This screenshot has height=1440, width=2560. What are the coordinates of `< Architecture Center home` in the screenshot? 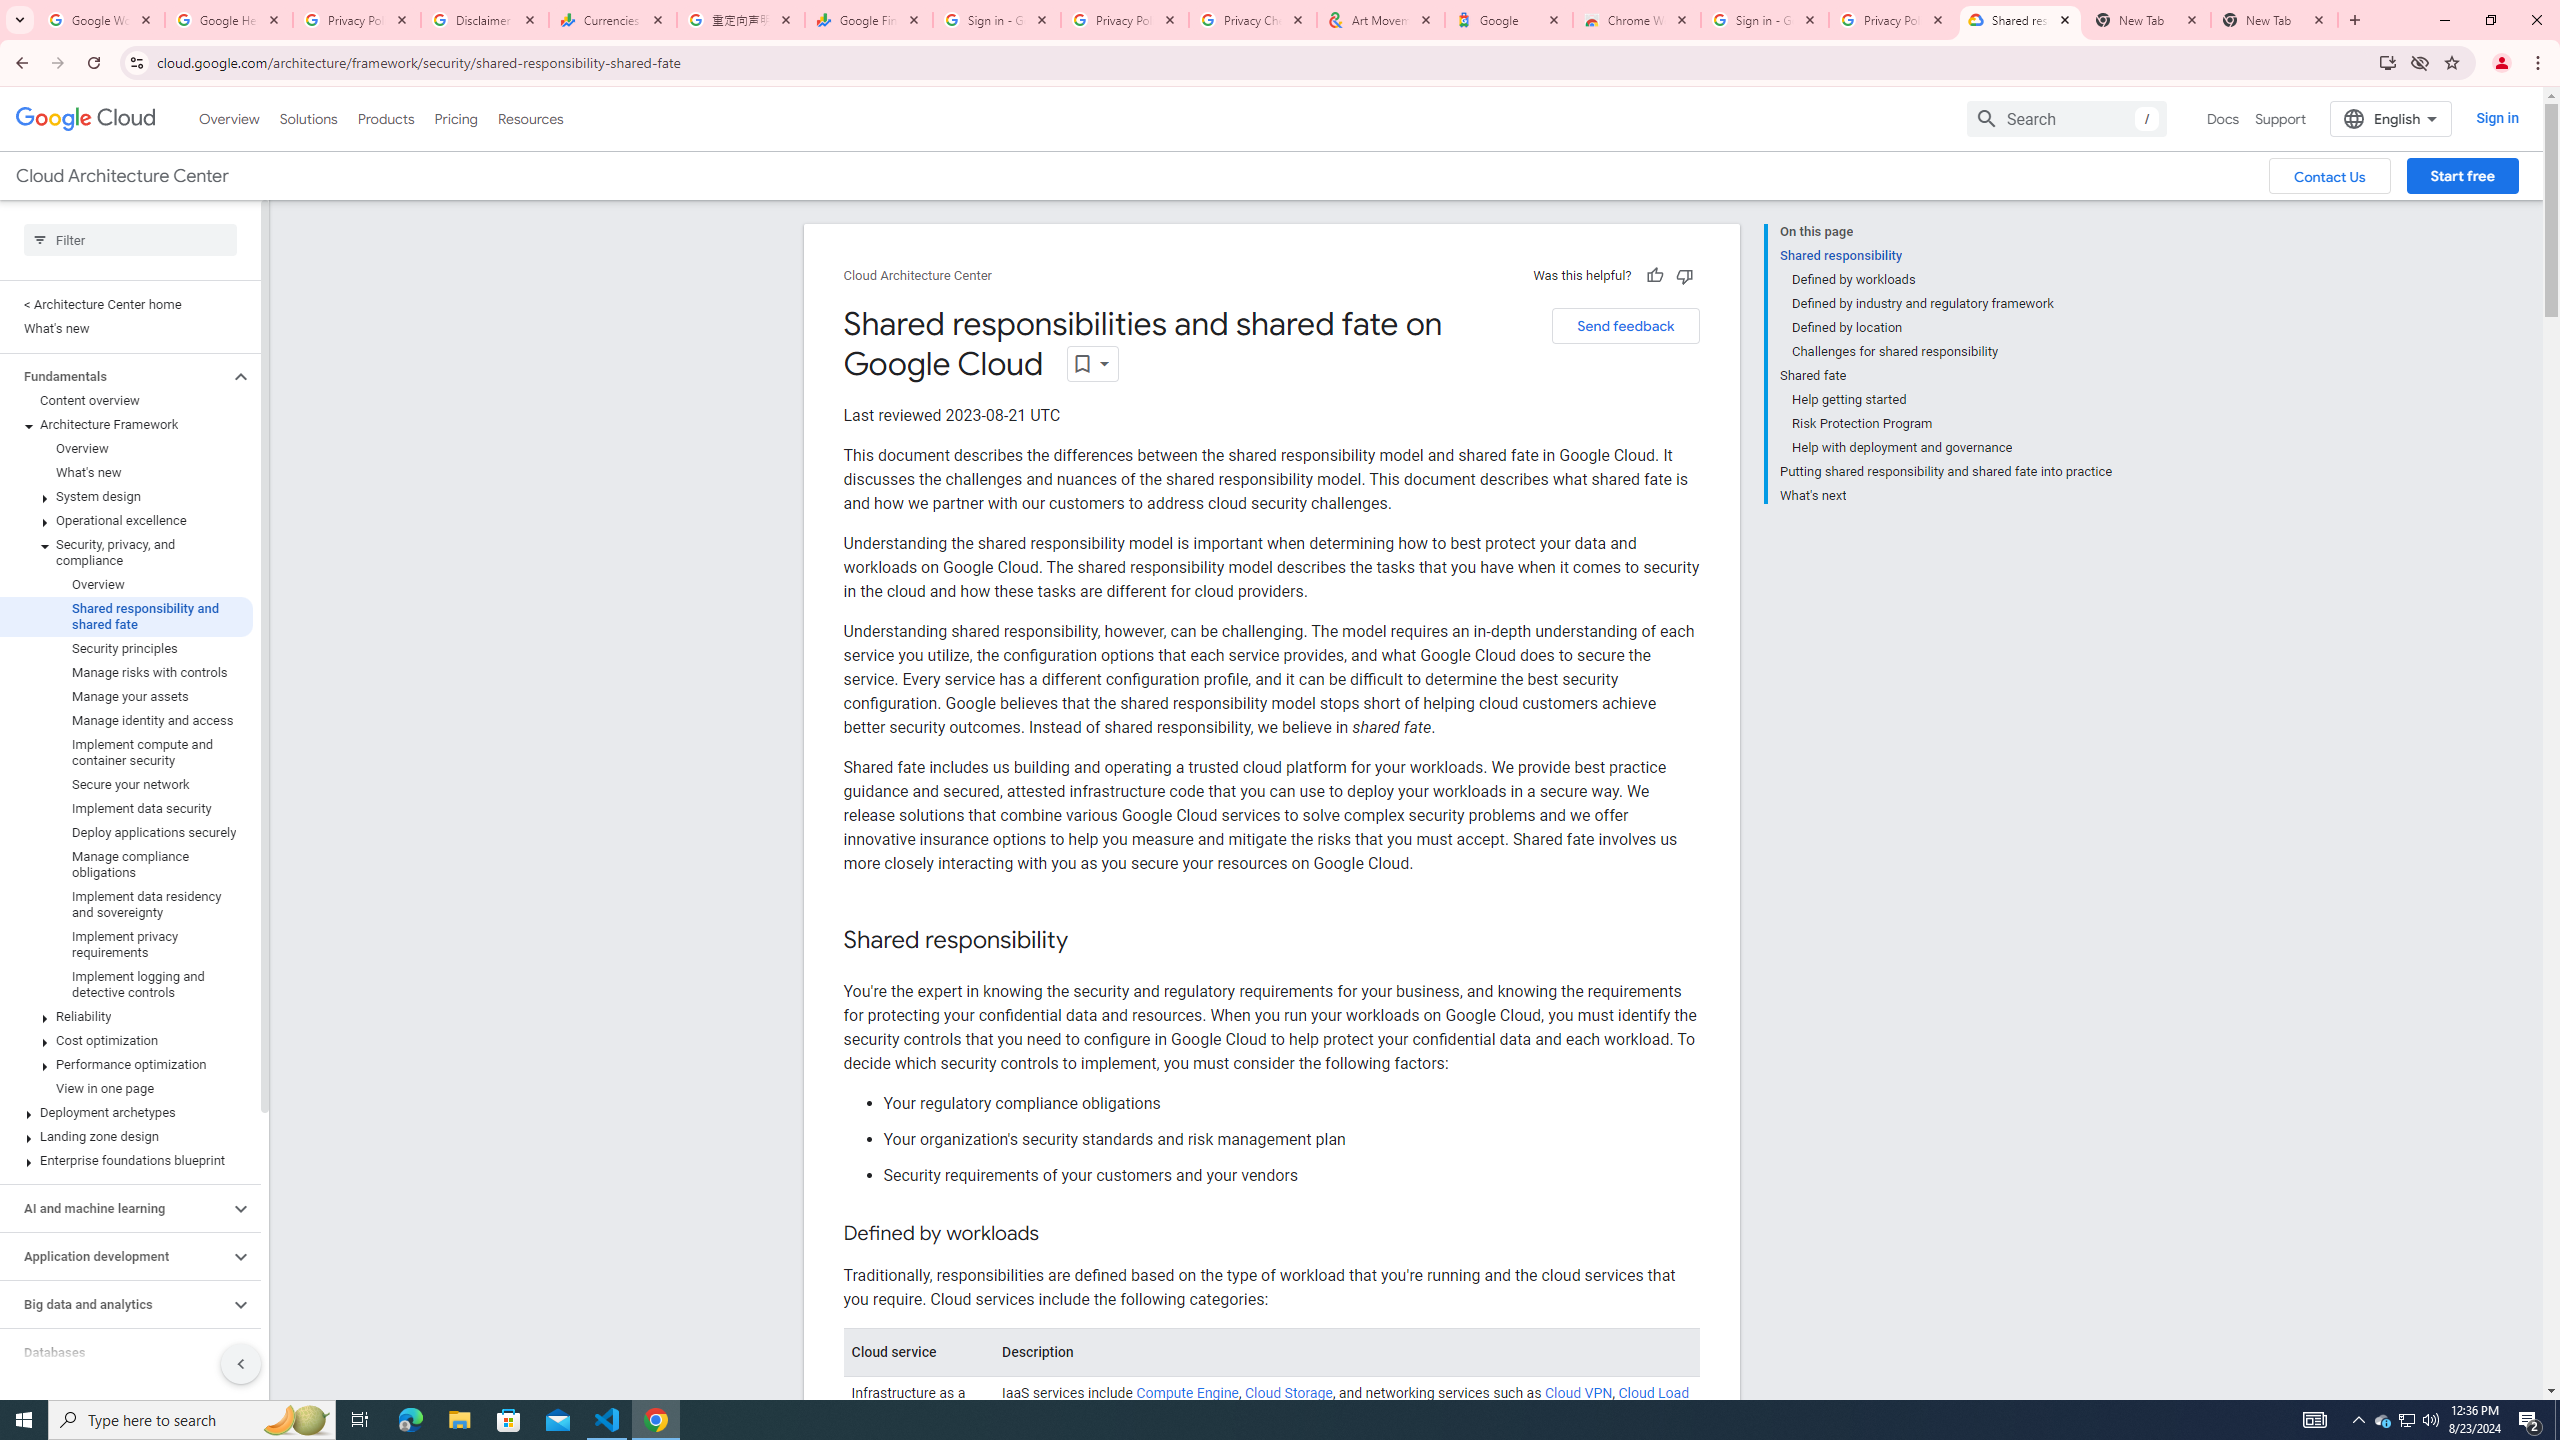 It's located at (126, 304).